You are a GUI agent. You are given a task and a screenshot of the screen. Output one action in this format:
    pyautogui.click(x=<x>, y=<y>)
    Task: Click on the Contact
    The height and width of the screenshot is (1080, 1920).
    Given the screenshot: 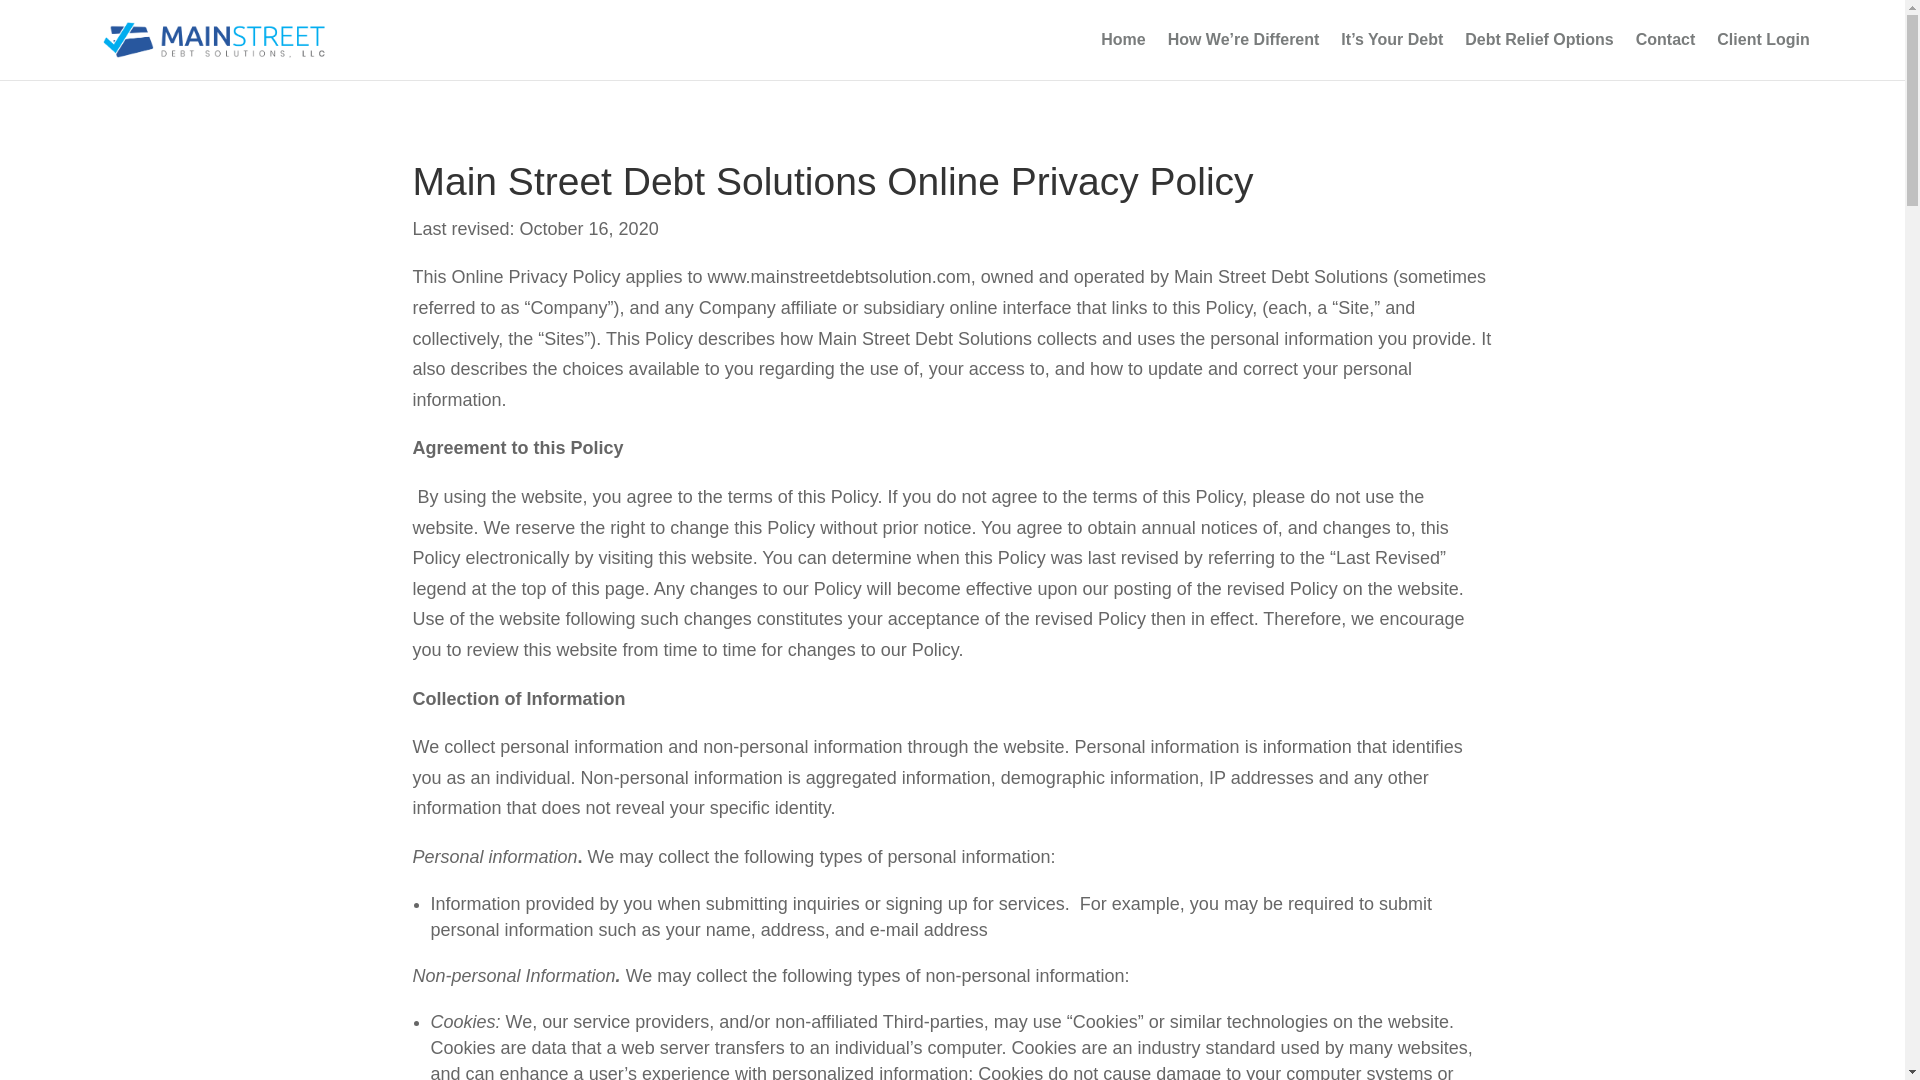 What is the action you would take?
    pyautogui.click(x=1665, y=56)
    